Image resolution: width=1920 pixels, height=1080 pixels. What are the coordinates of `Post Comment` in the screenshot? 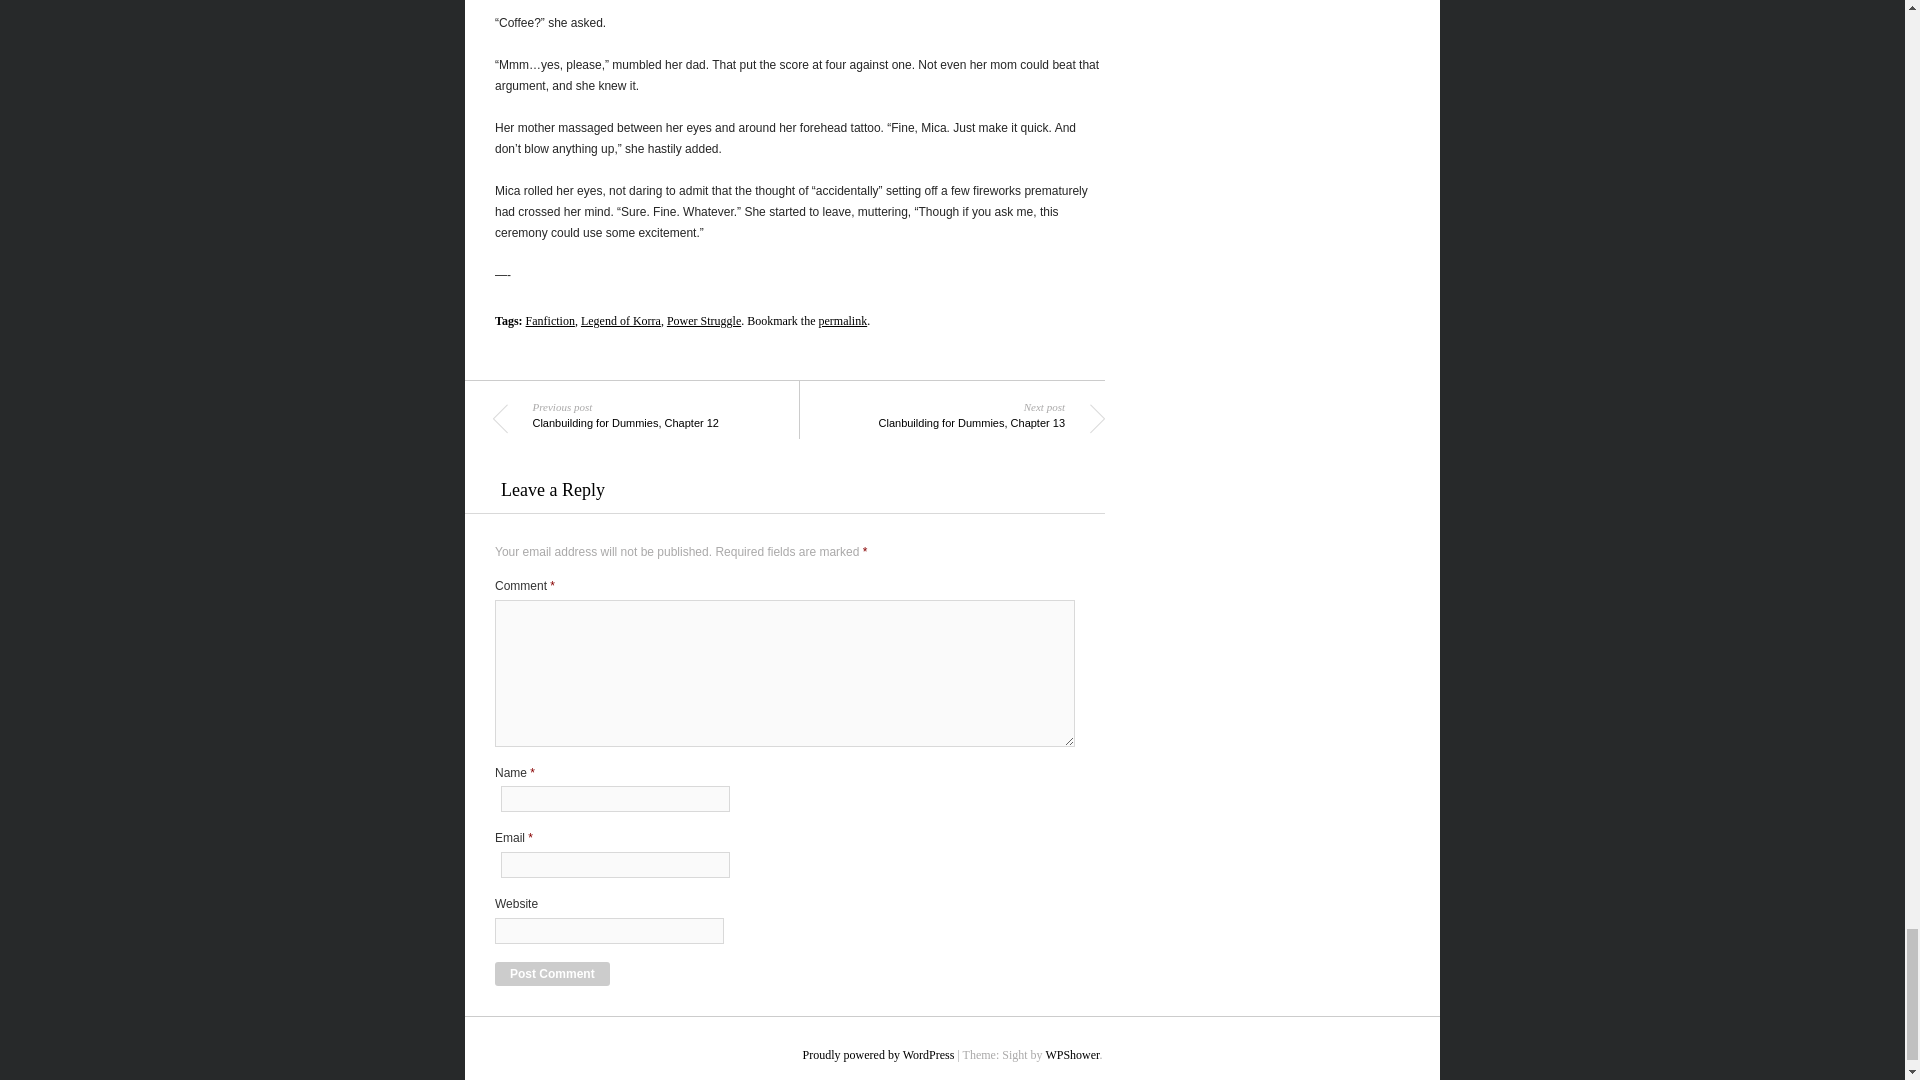 It's located at (656, 413).